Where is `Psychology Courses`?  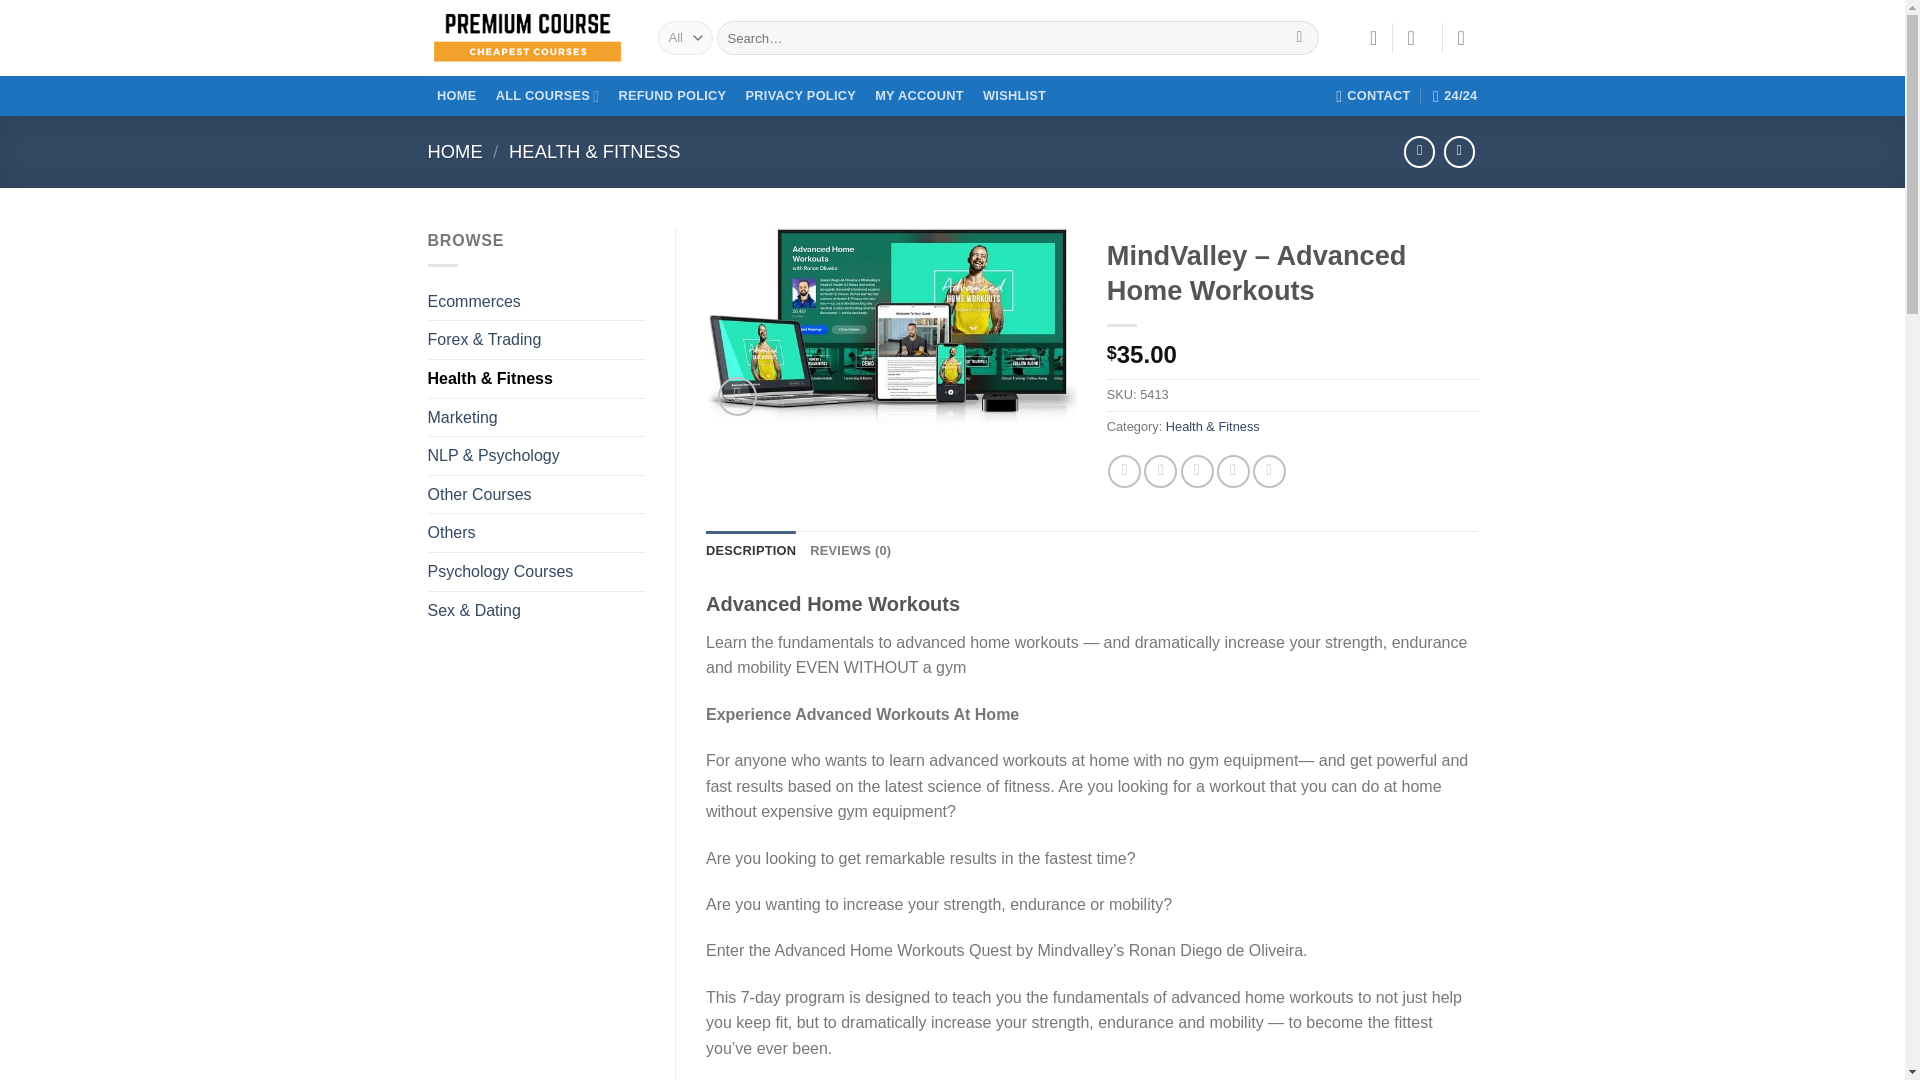 Psychology Courses is located at coordinates (536, 571).